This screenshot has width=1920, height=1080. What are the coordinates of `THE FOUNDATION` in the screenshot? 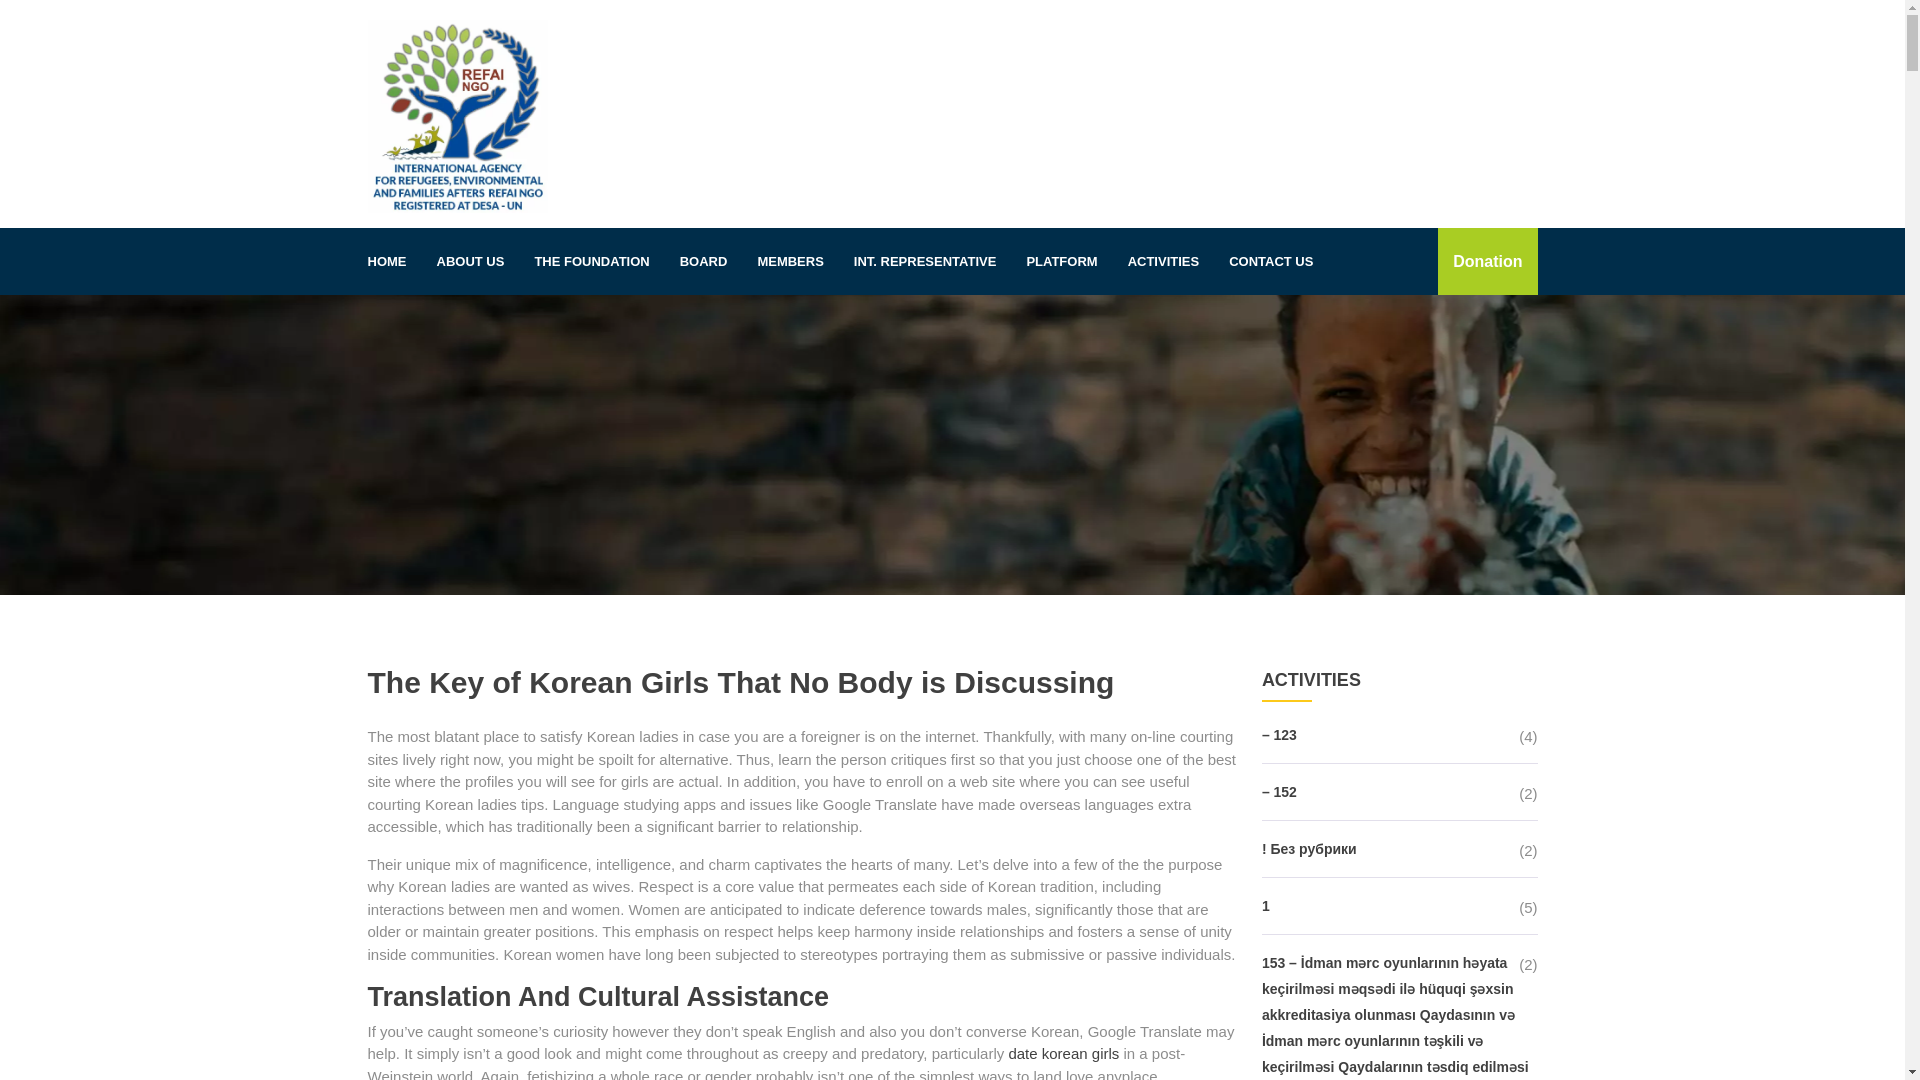 It's located at (591, 261).